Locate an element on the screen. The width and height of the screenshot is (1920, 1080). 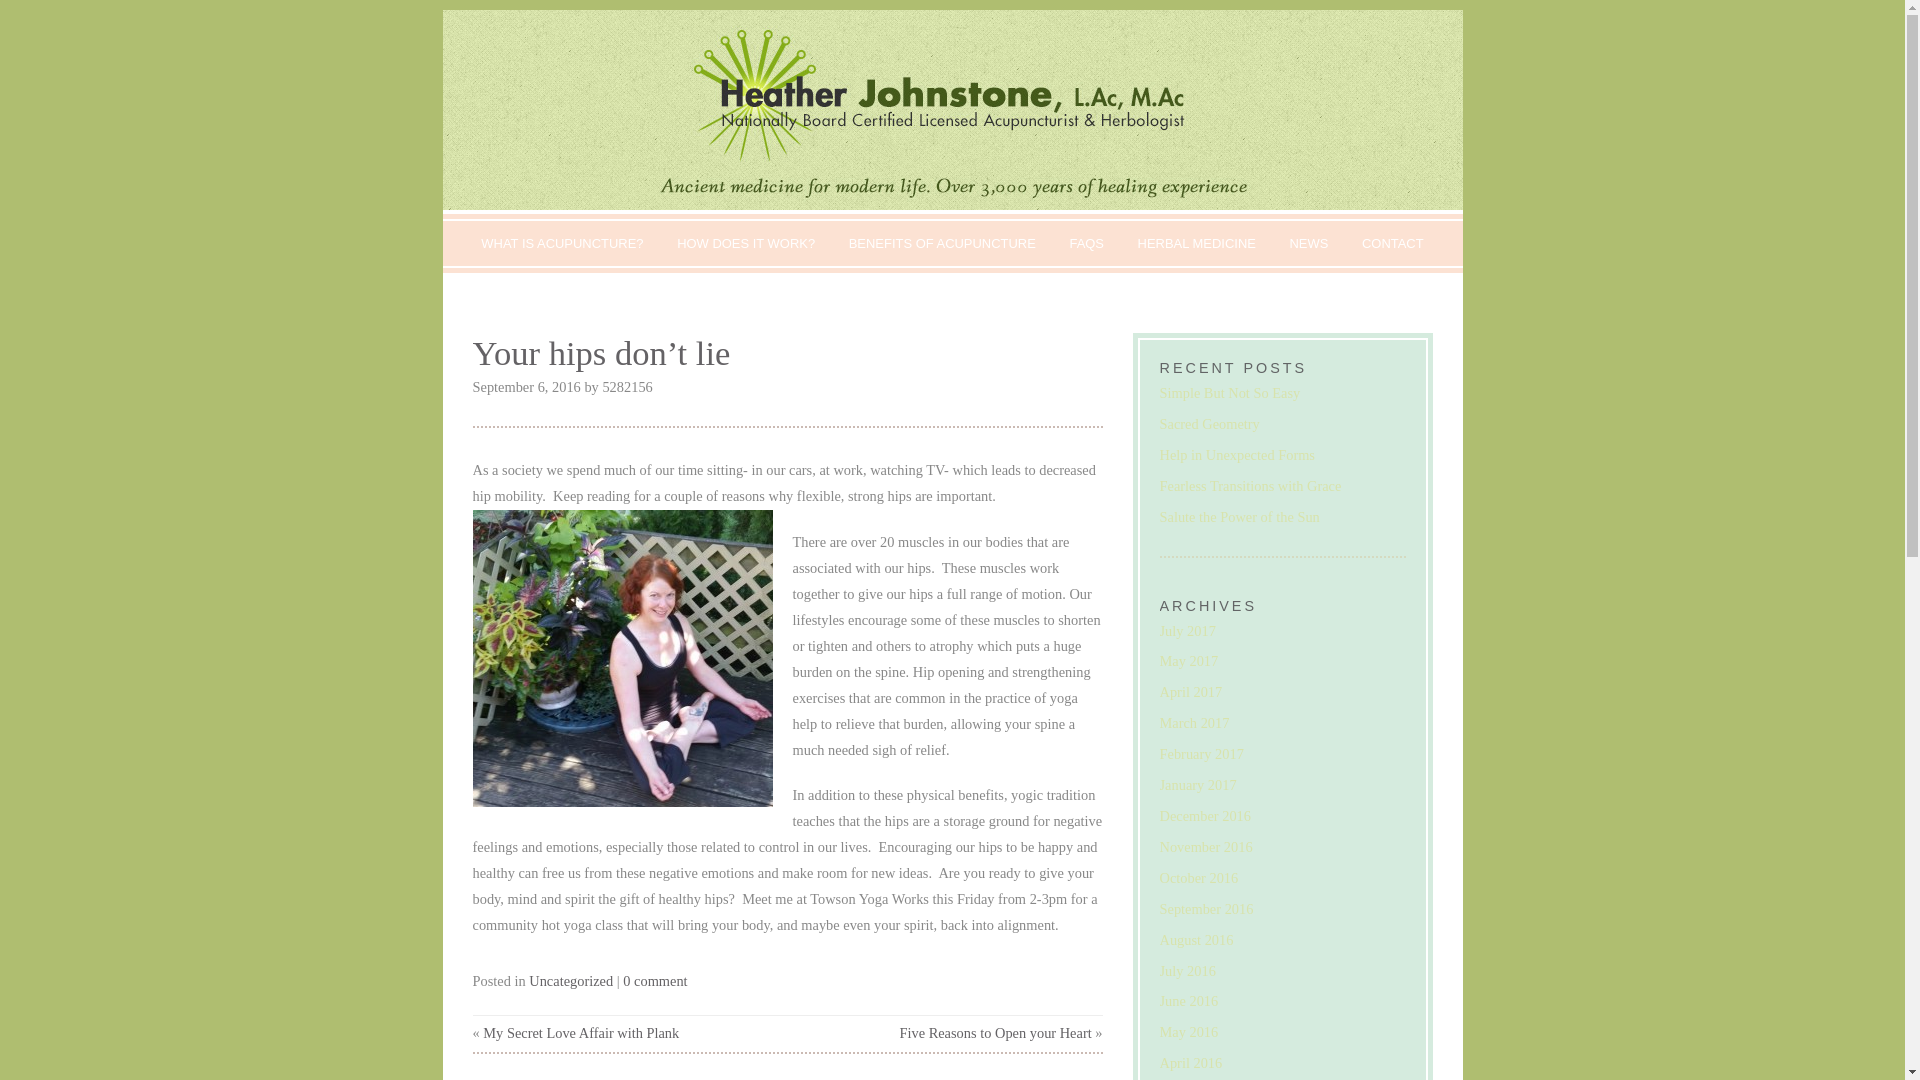
BENEFITS OF ACUPUNCTURE is located at coordinates (942, 243).